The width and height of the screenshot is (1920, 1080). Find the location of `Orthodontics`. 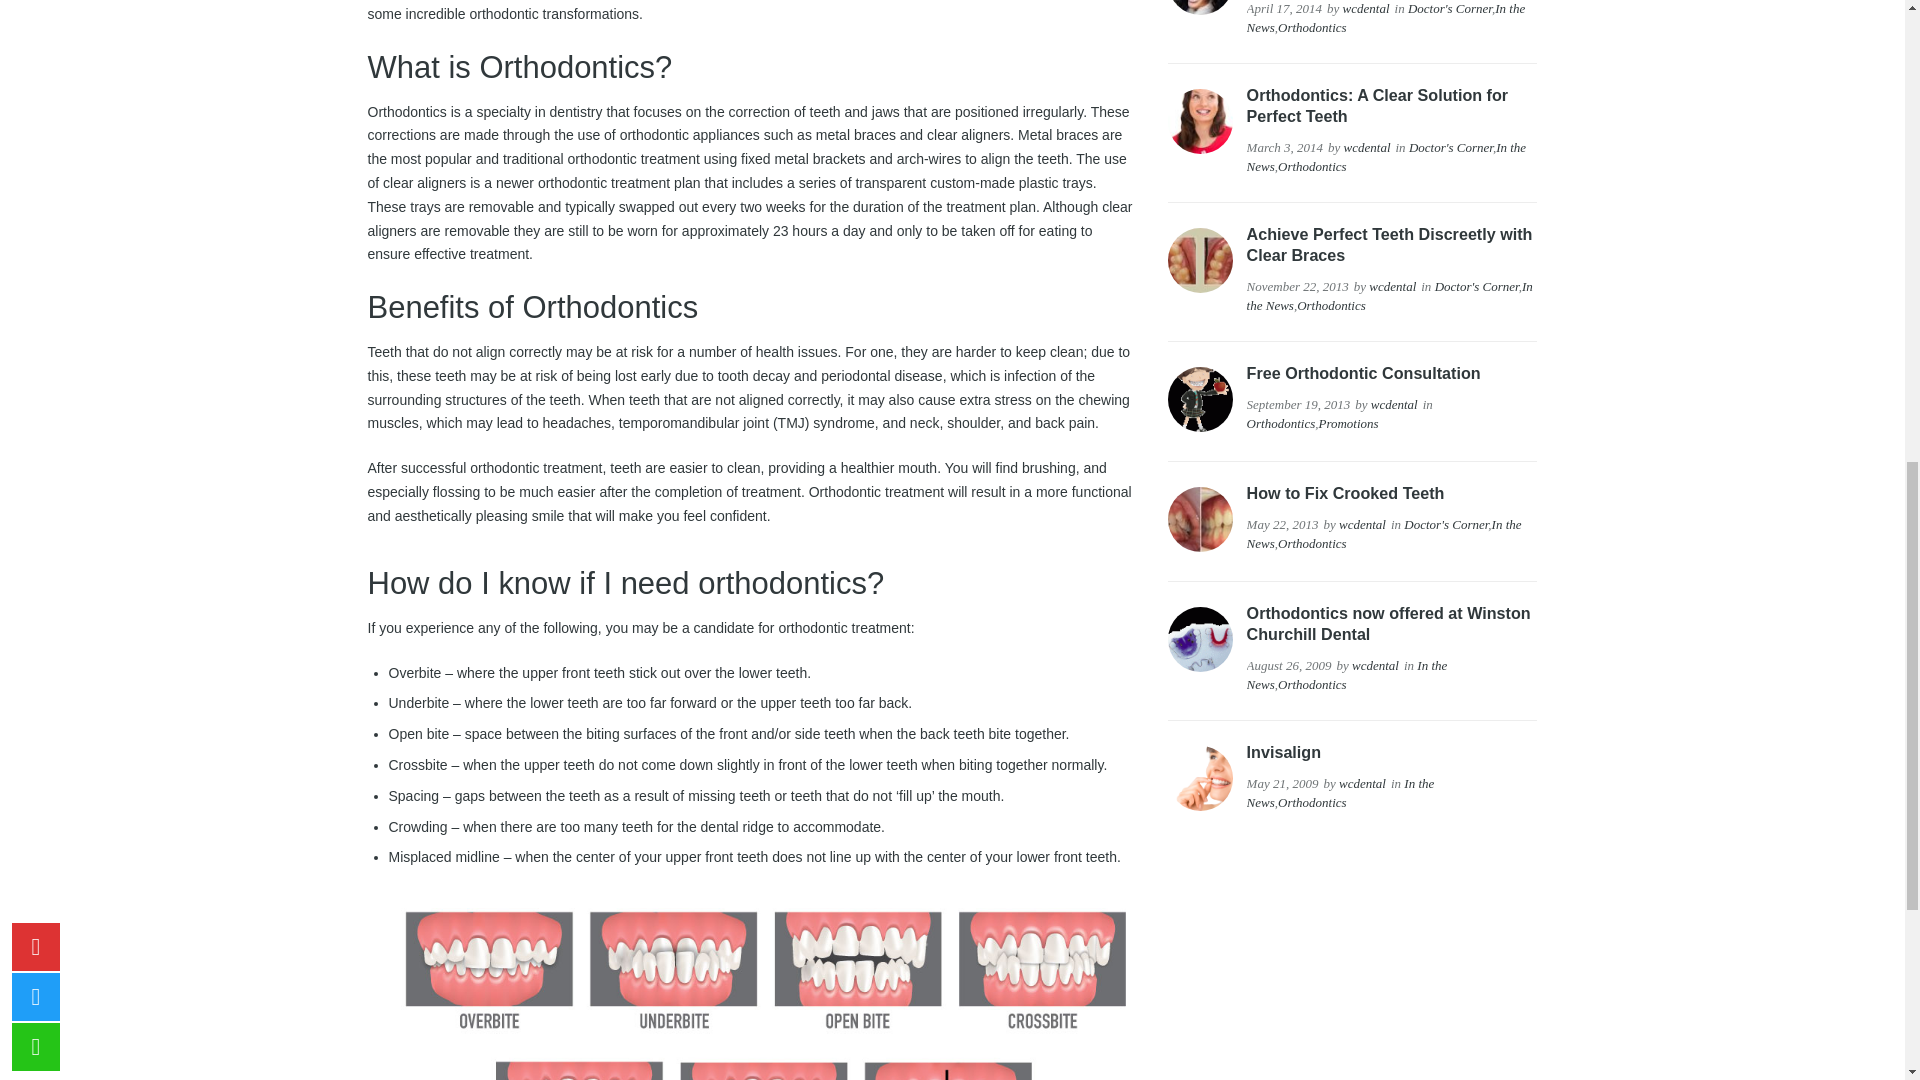

Orthodontics is located at coordinates (1312, 27).